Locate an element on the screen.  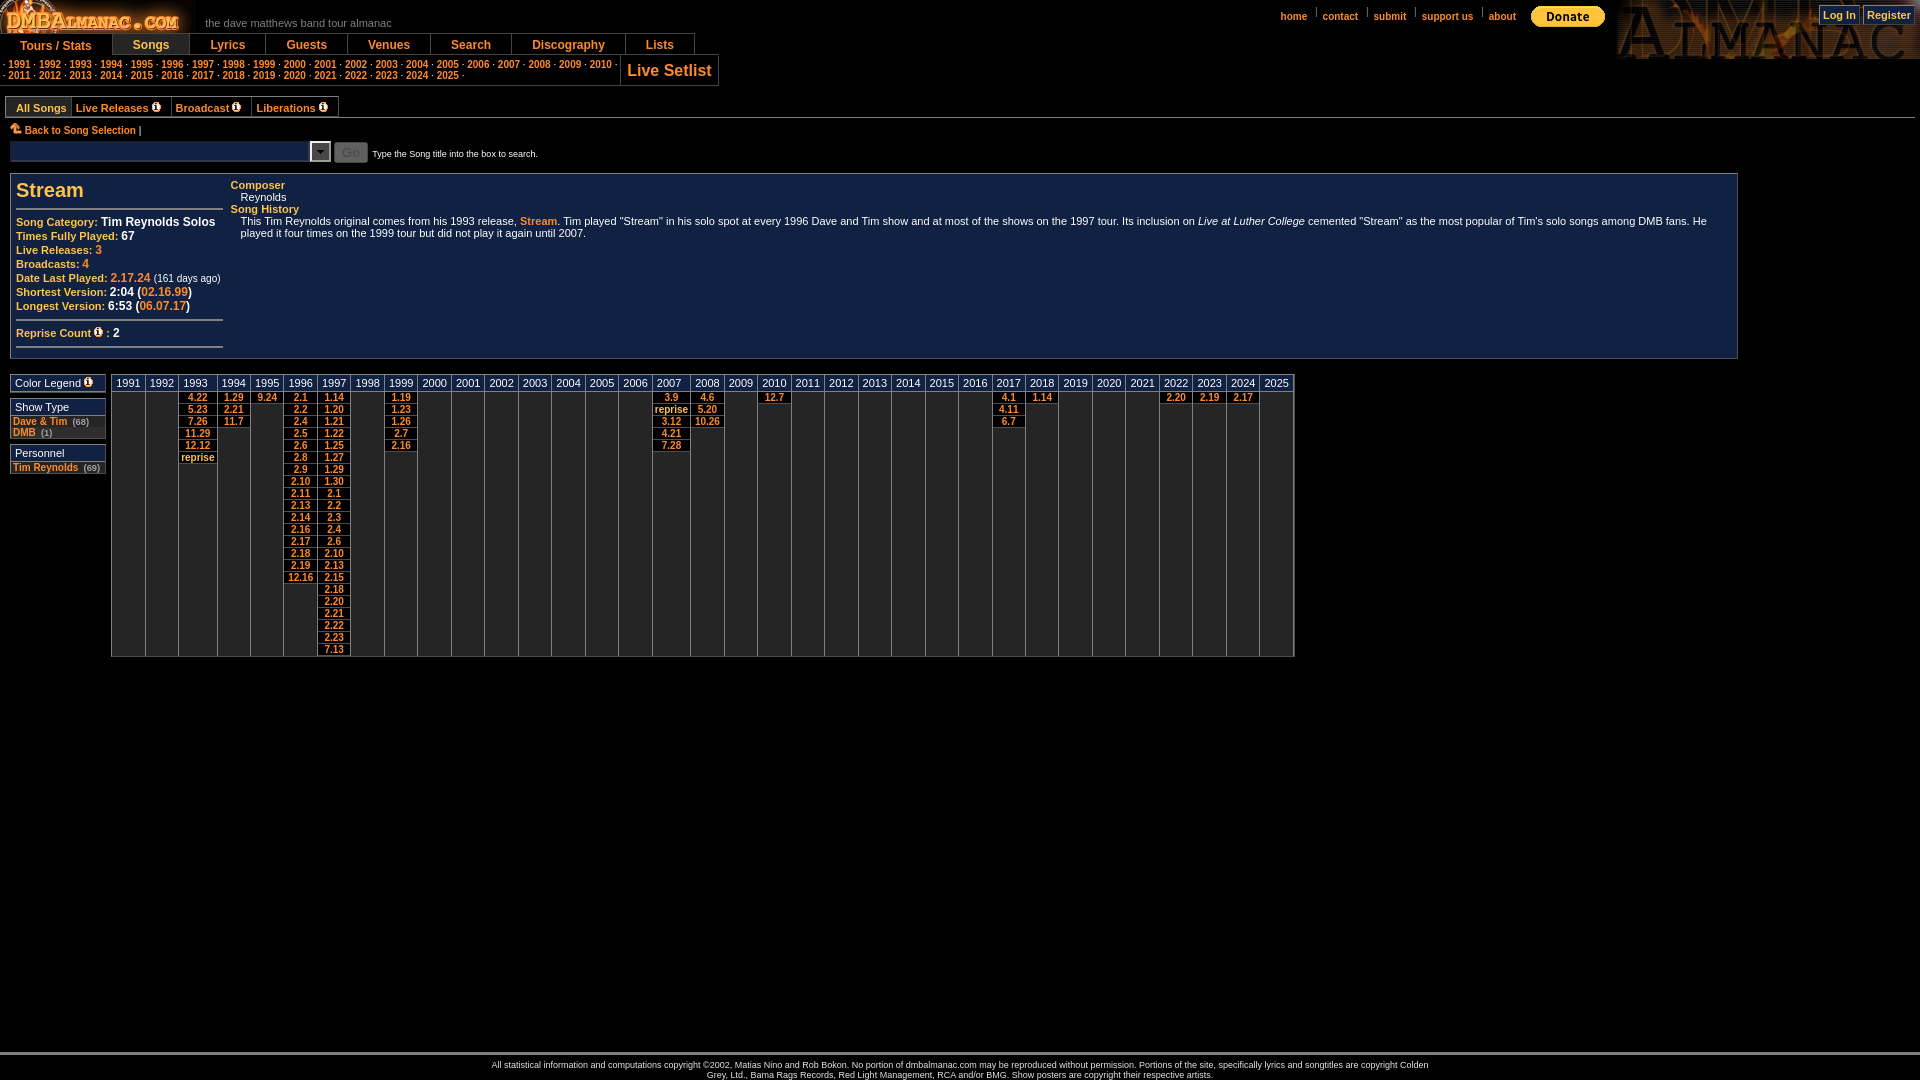
2002 is located at coordinates (356, 64).